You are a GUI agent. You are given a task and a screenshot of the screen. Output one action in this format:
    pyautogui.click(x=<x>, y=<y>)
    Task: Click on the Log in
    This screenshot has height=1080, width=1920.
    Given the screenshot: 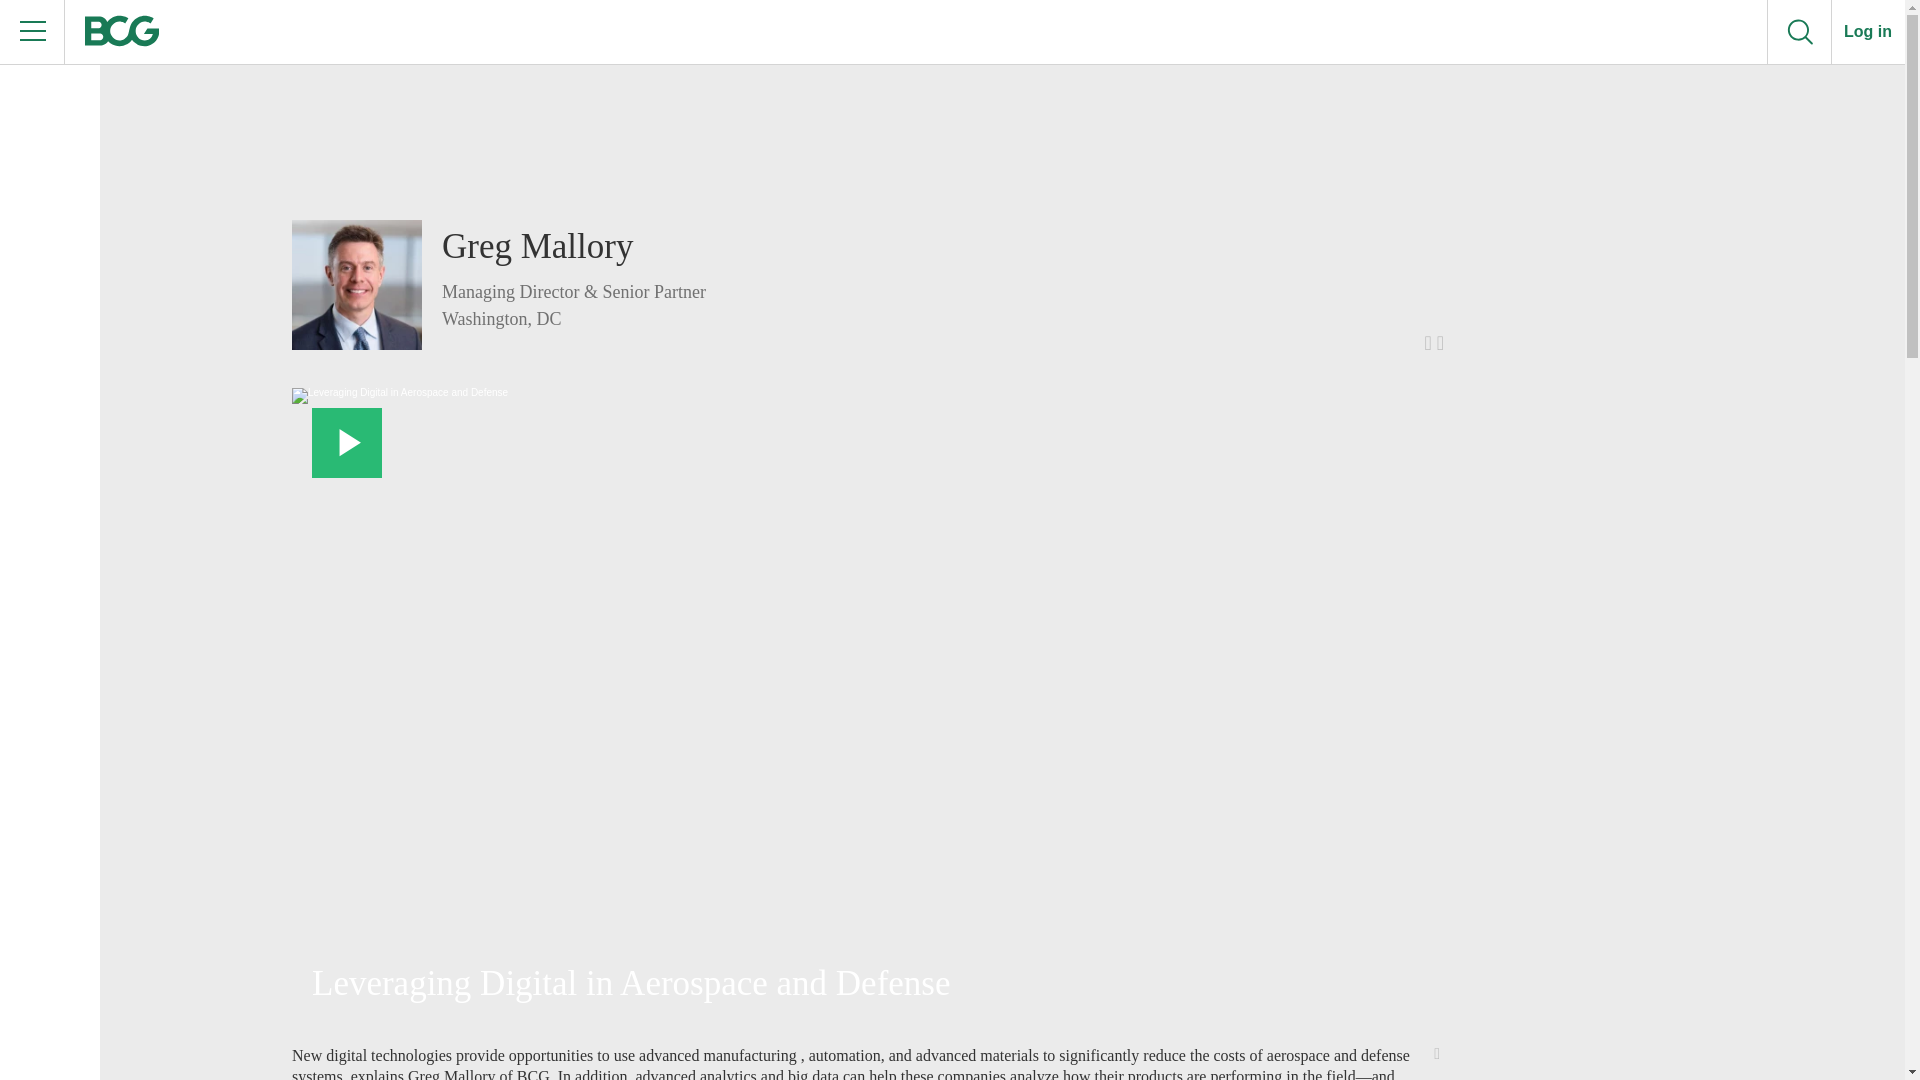 What is the action you would take?
    pyautogui.click(x=1868, y=32)
    